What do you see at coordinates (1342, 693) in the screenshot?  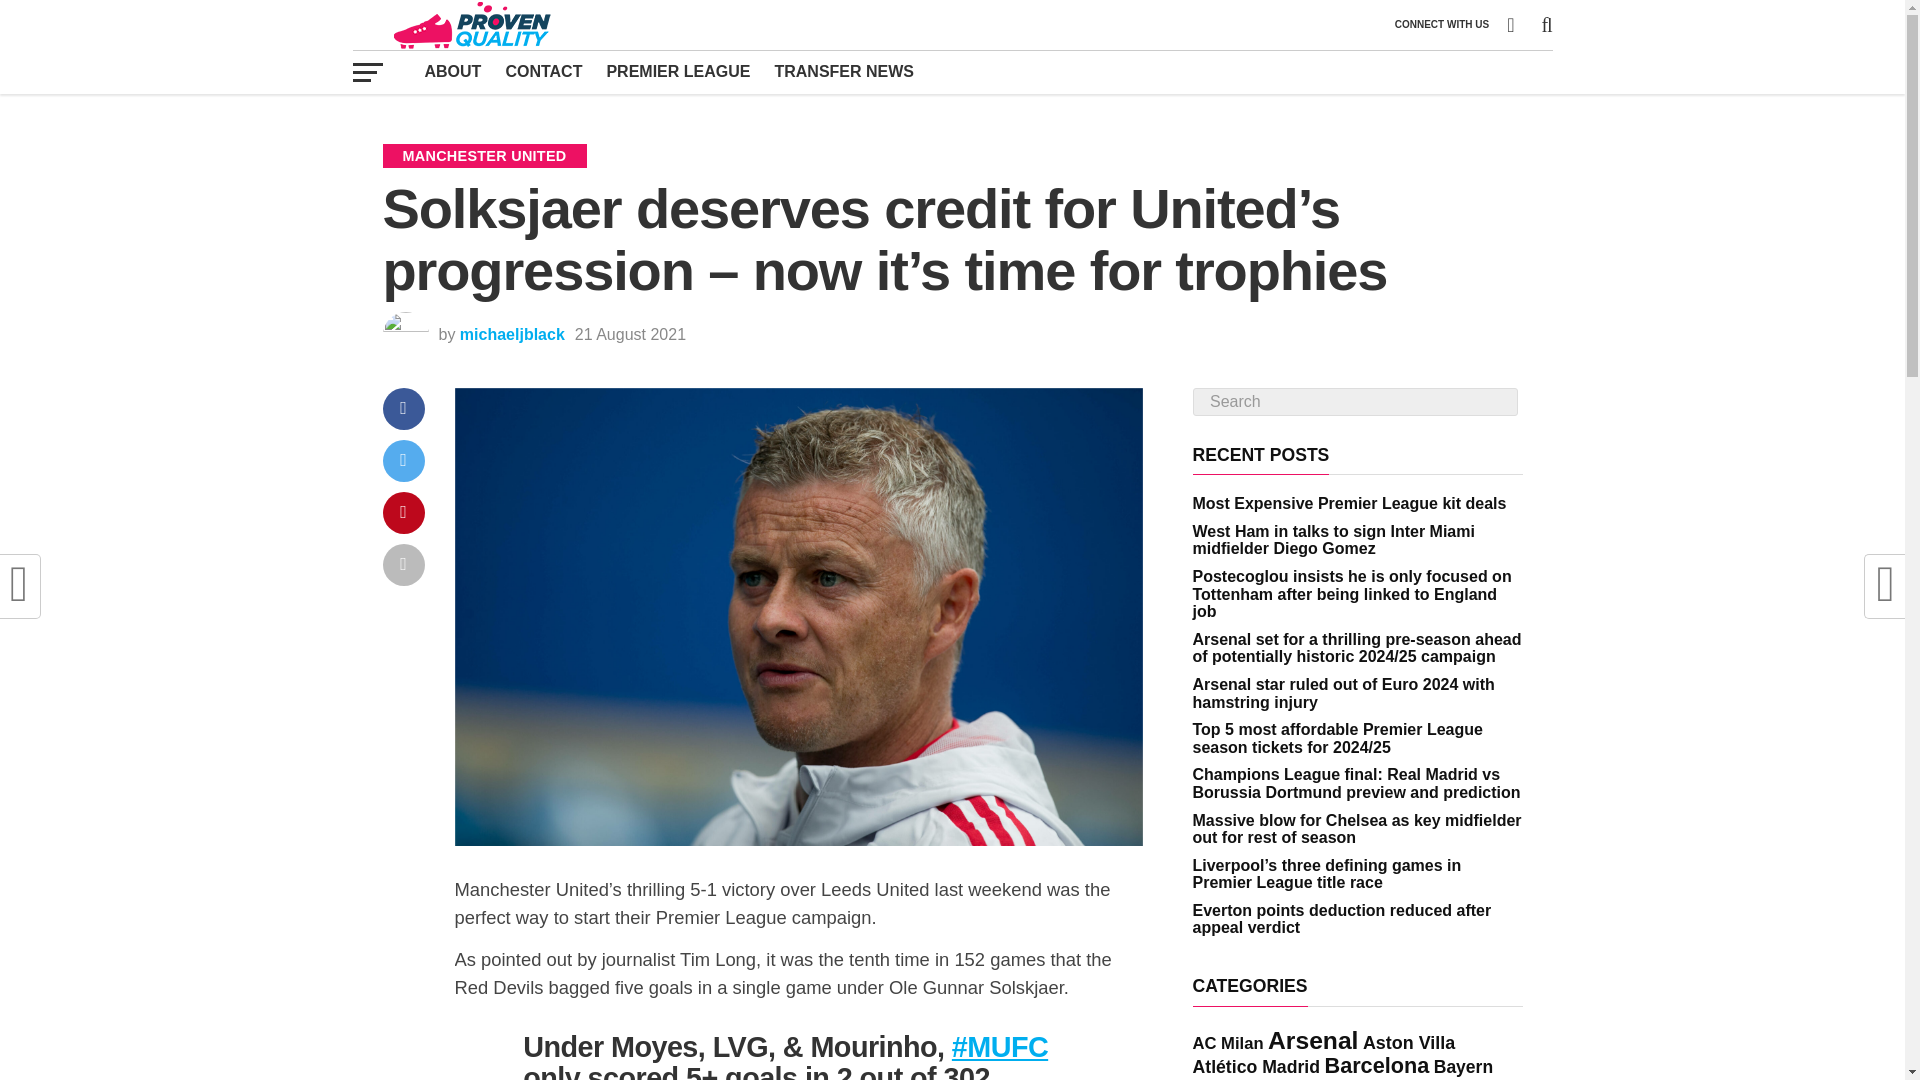 I see `Arsenal star ruled out of Euro 2024 with hamstring injury` at bounding box center [1342, 693].